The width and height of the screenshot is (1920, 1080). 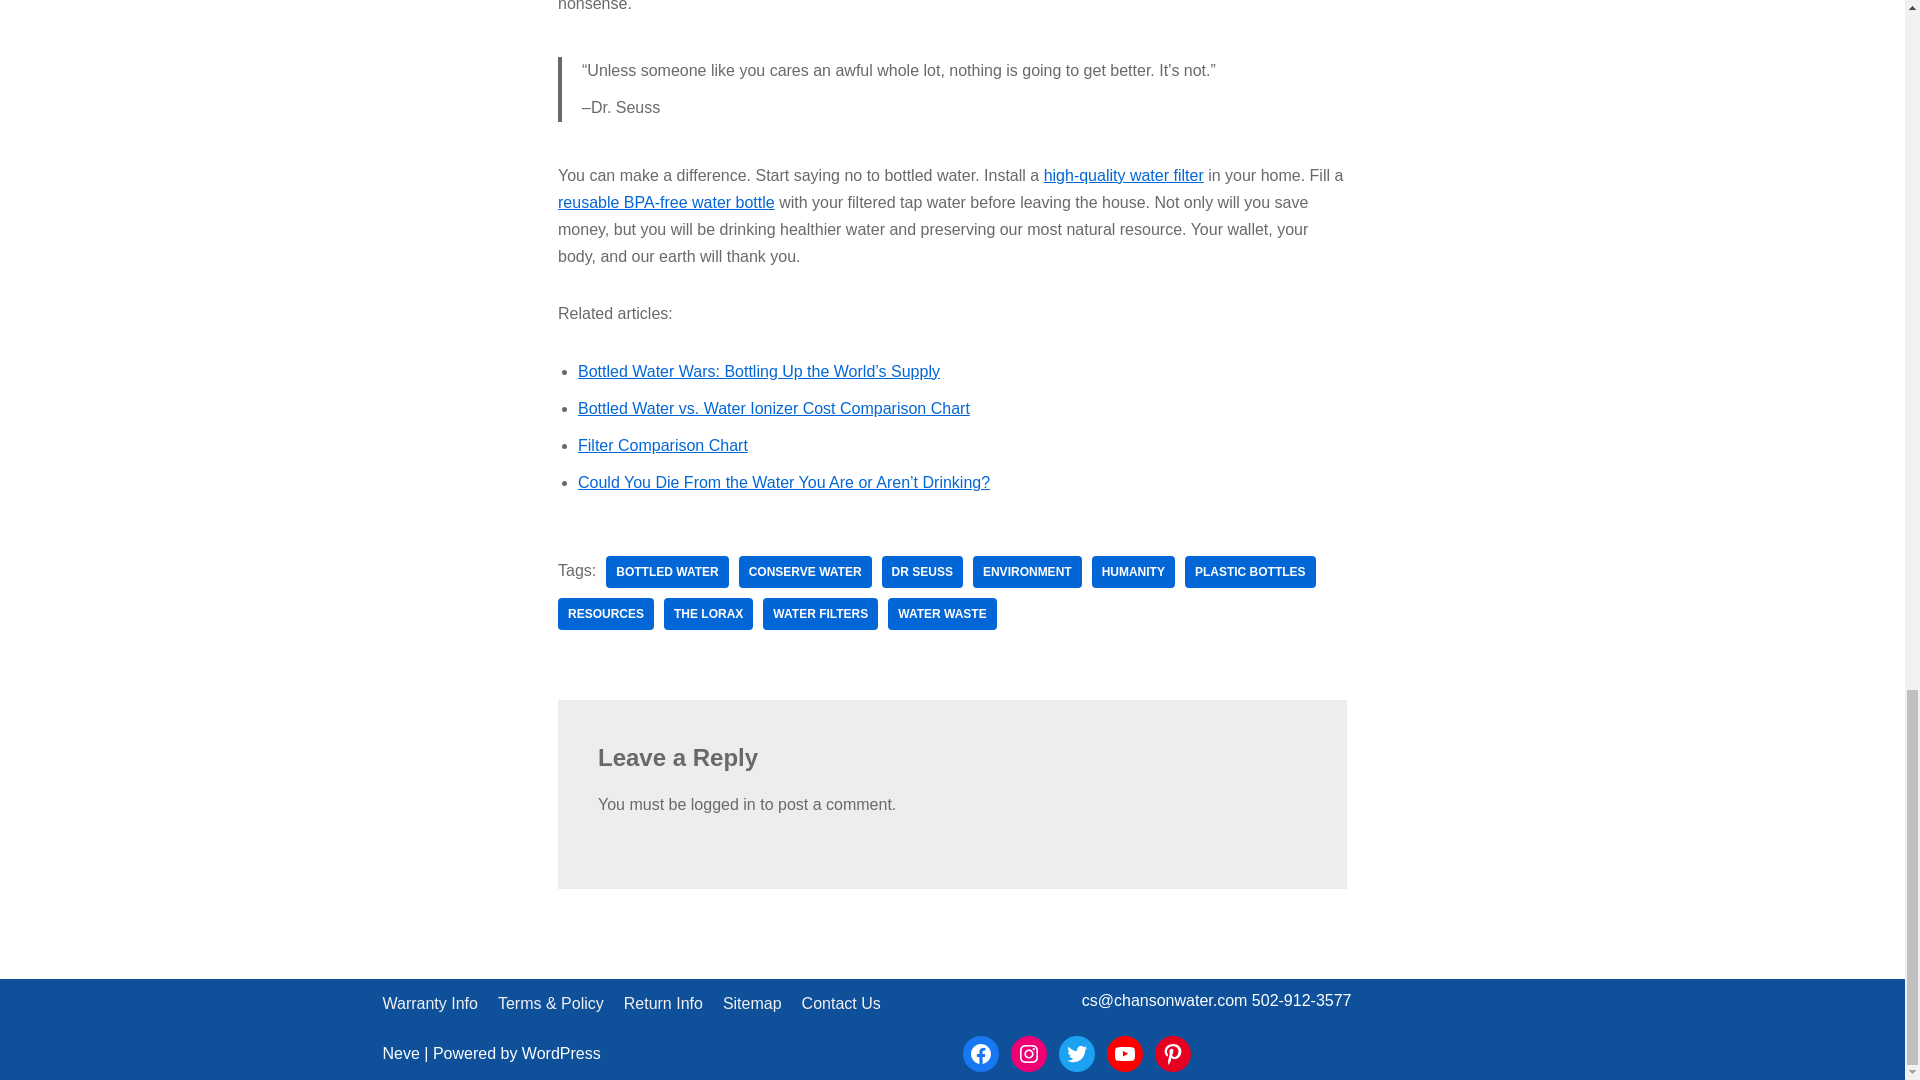 I want to click on water filters, so click(x=820, y=614).